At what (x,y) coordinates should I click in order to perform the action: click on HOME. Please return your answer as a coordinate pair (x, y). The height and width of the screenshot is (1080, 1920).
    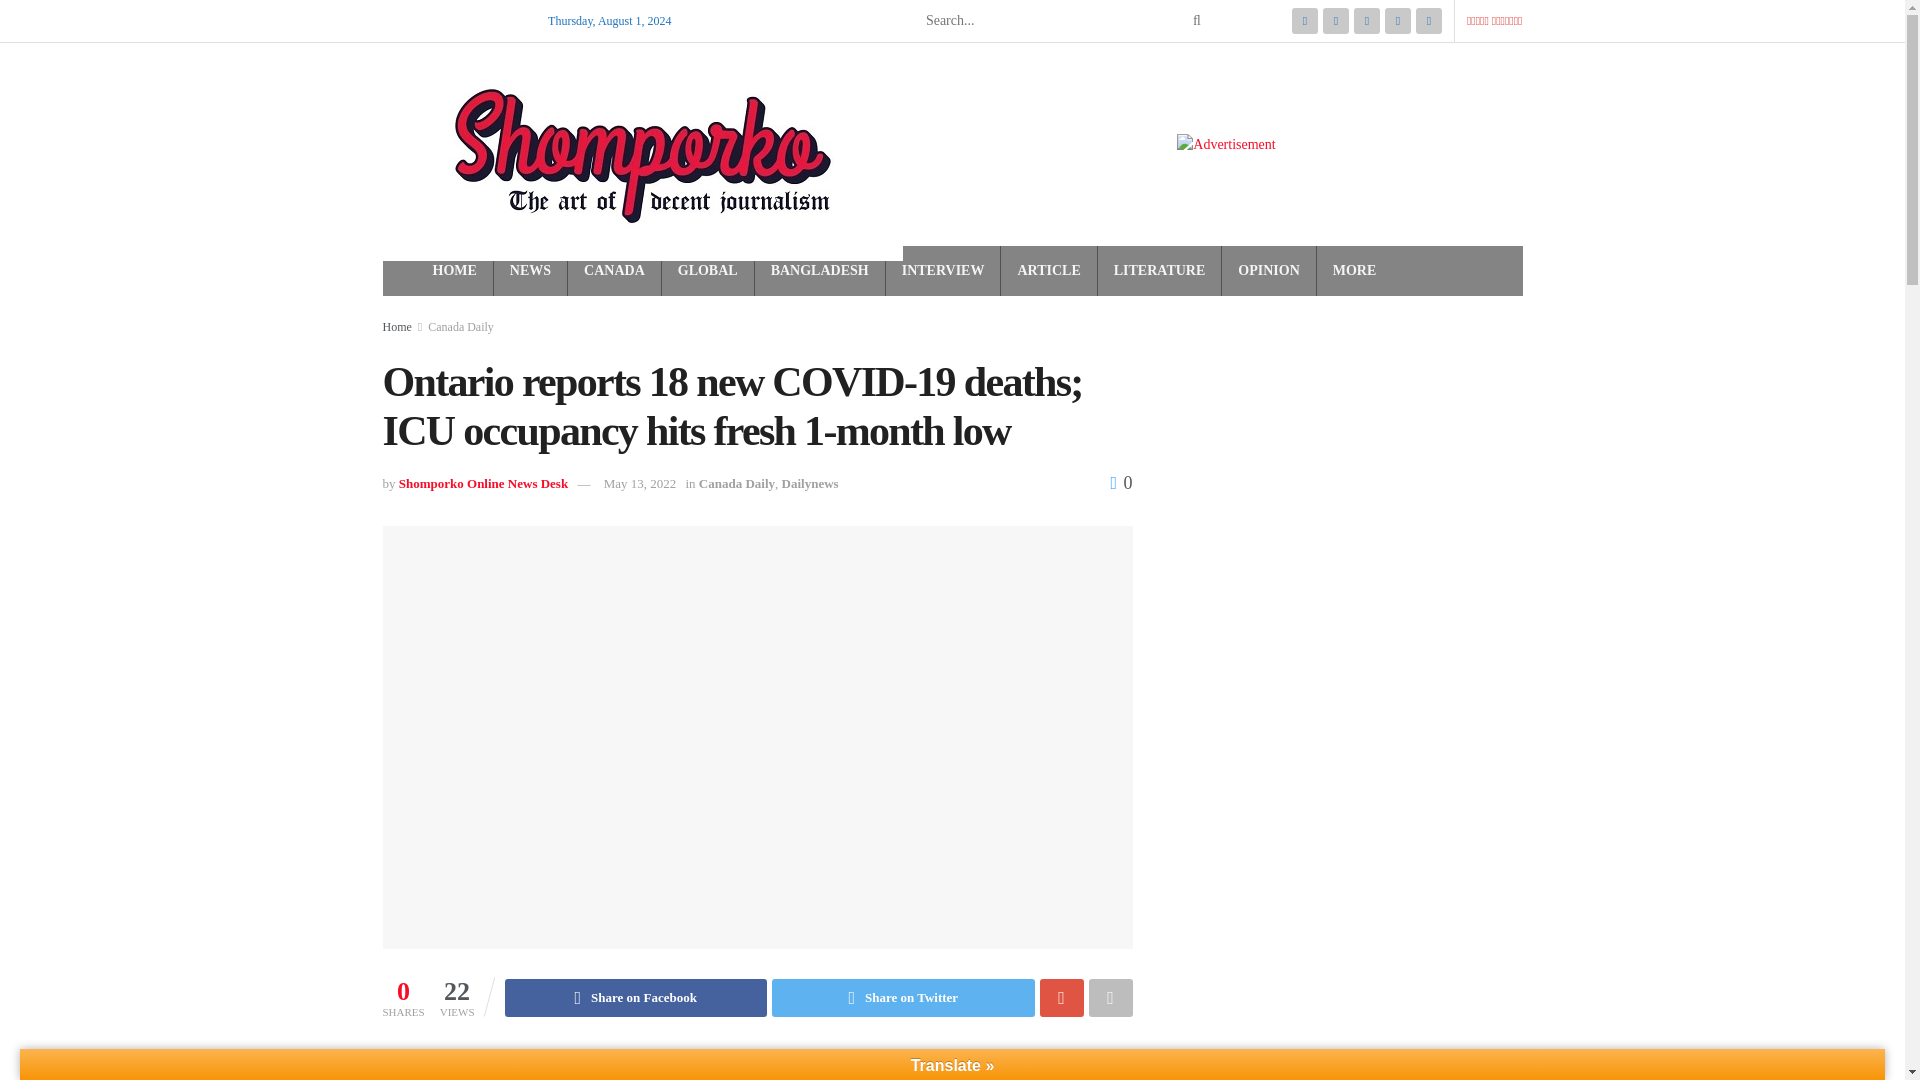
    Looking at the image, I should click on (454, 271).